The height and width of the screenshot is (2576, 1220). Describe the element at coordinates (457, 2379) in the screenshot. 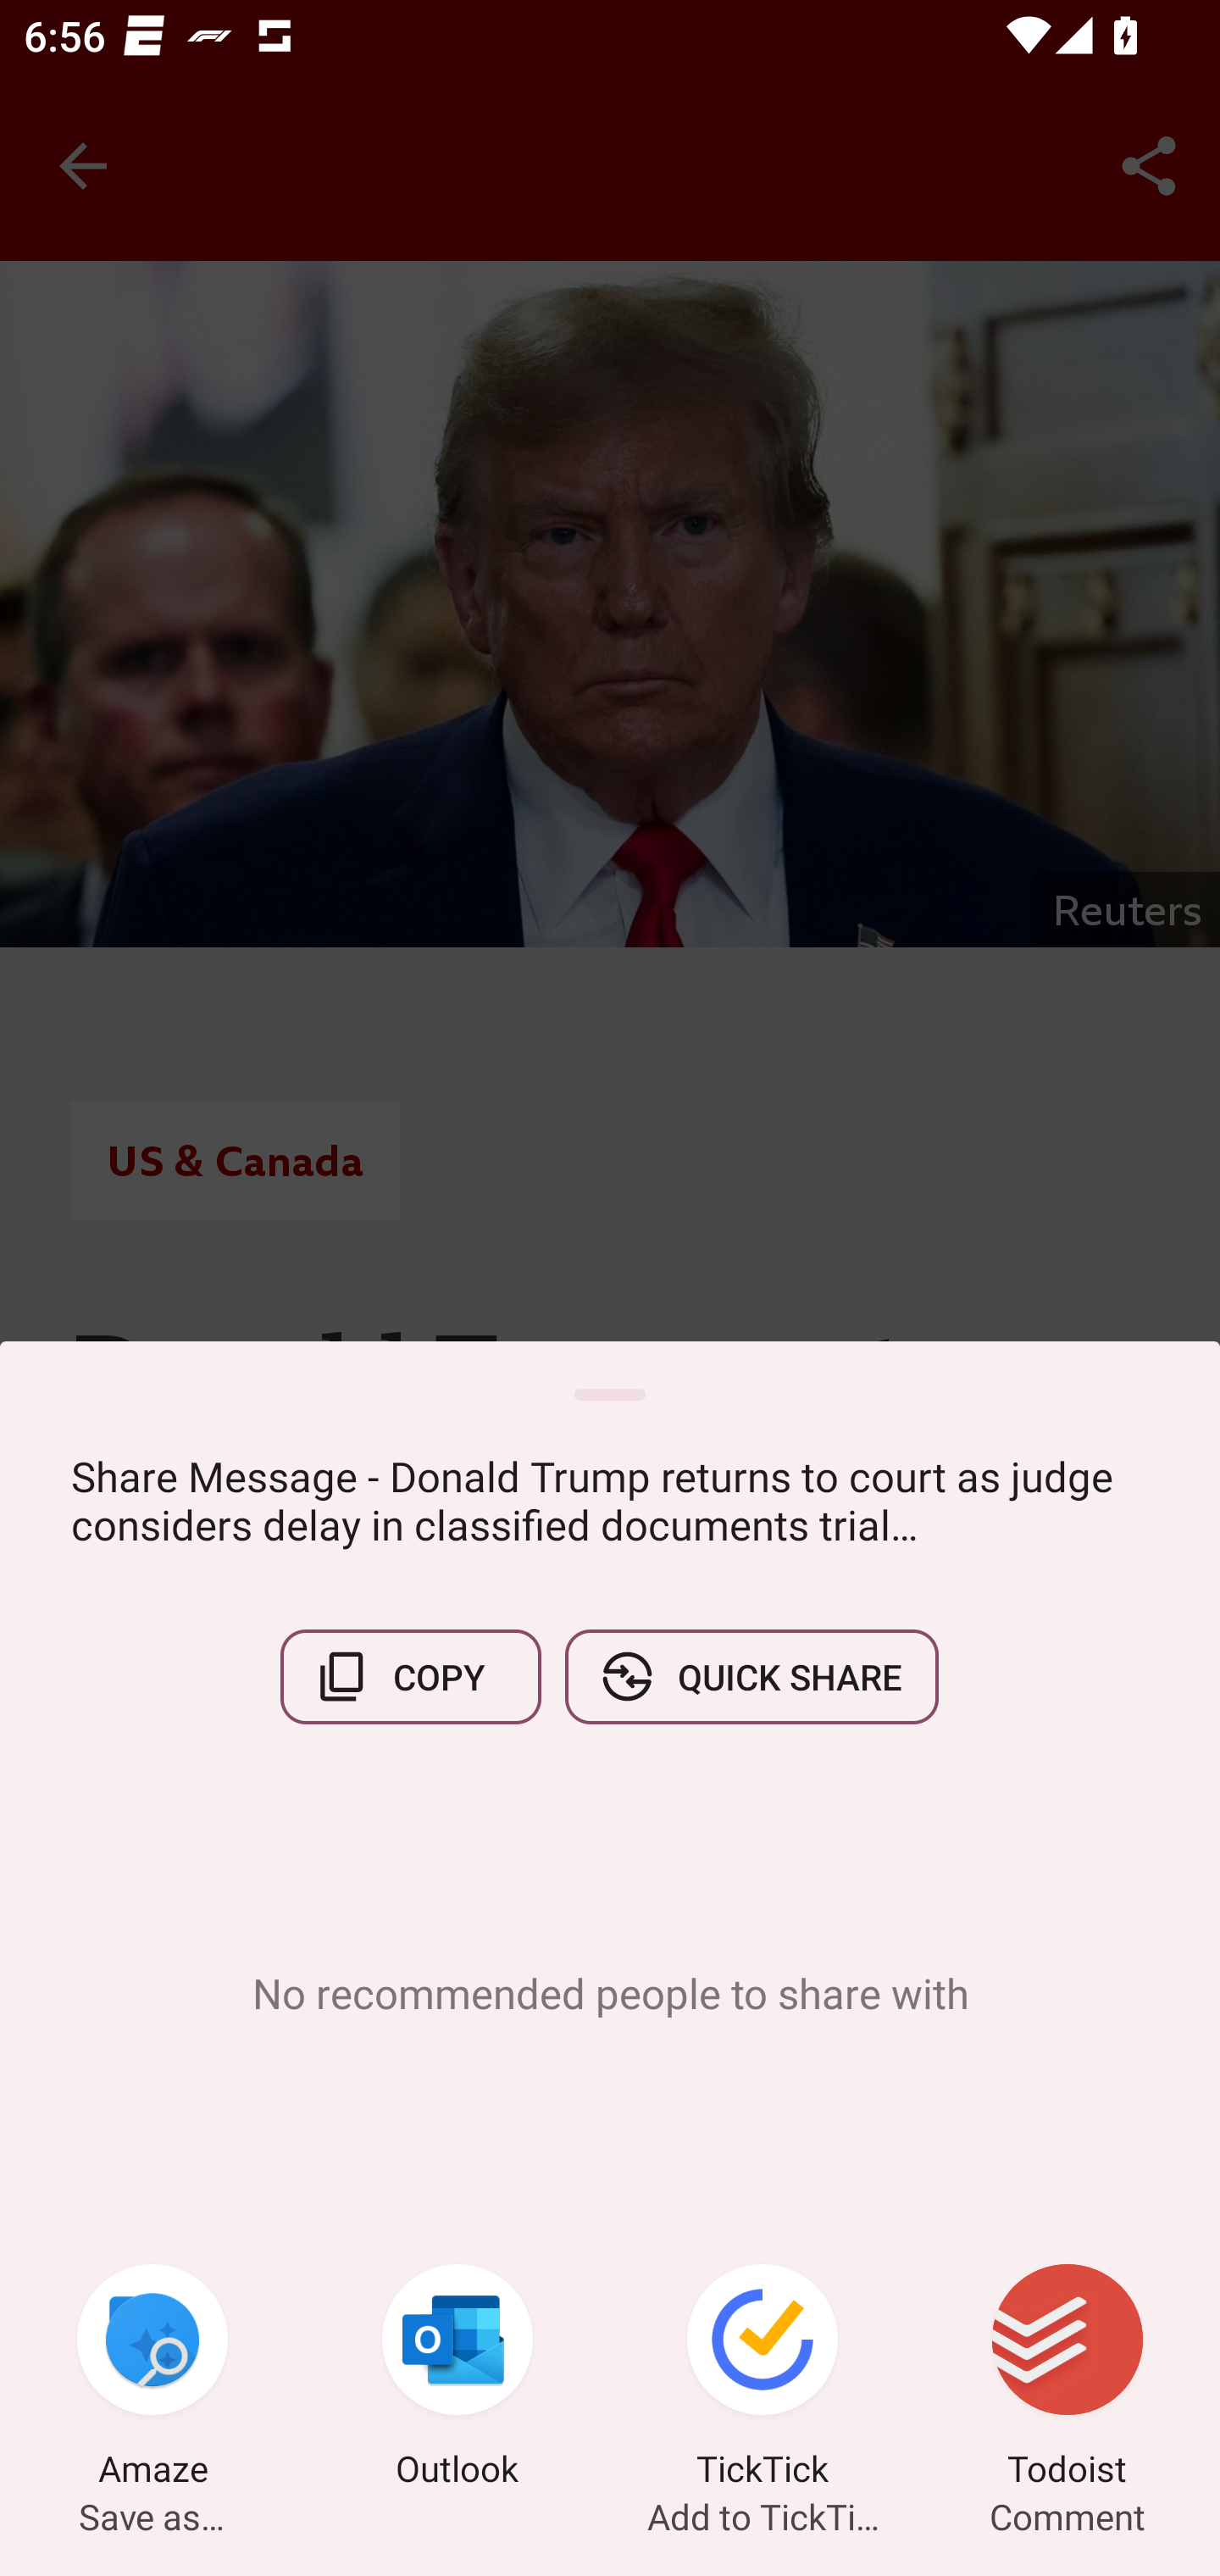

I see `Outlook` at that location.